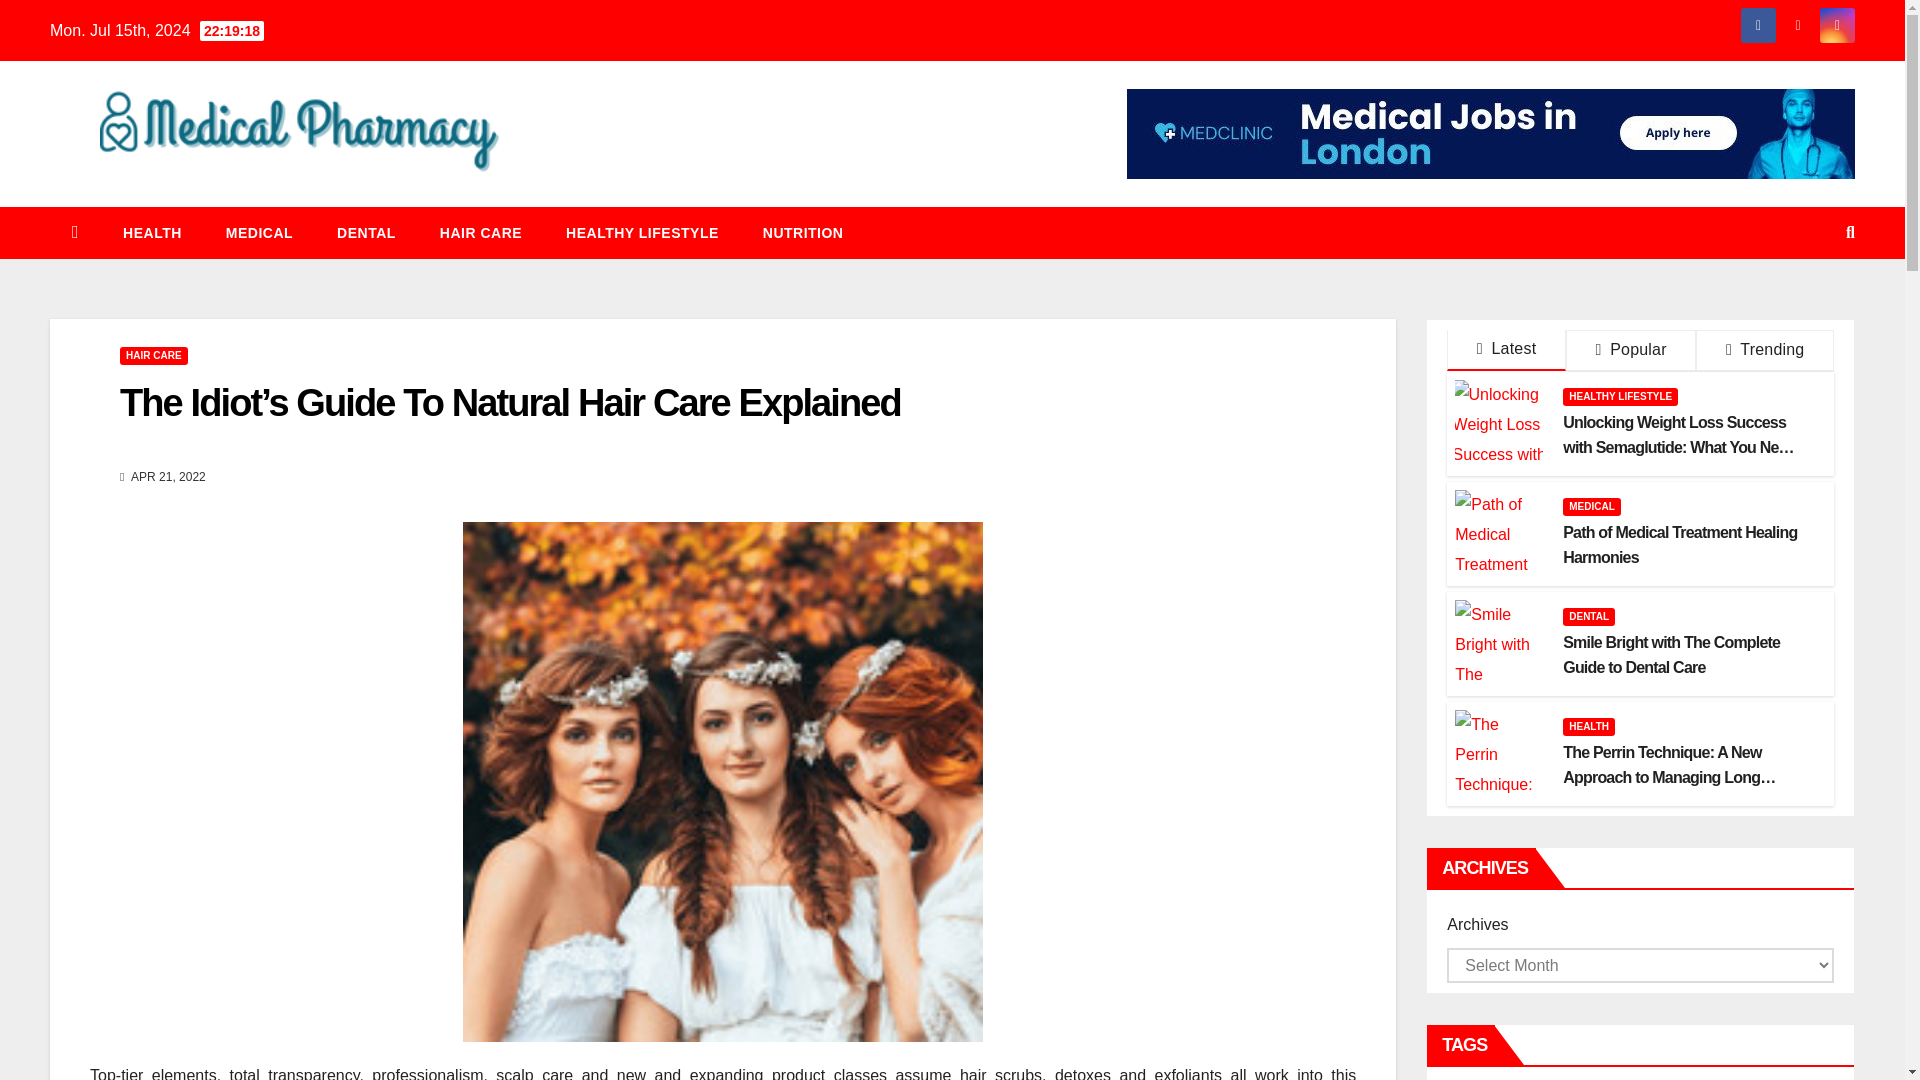 The height and width of the screenshot is (1080, 1920). Describe the element at coordinates (803, 233) in the screenshot. I see `NUTRITION` at that location.